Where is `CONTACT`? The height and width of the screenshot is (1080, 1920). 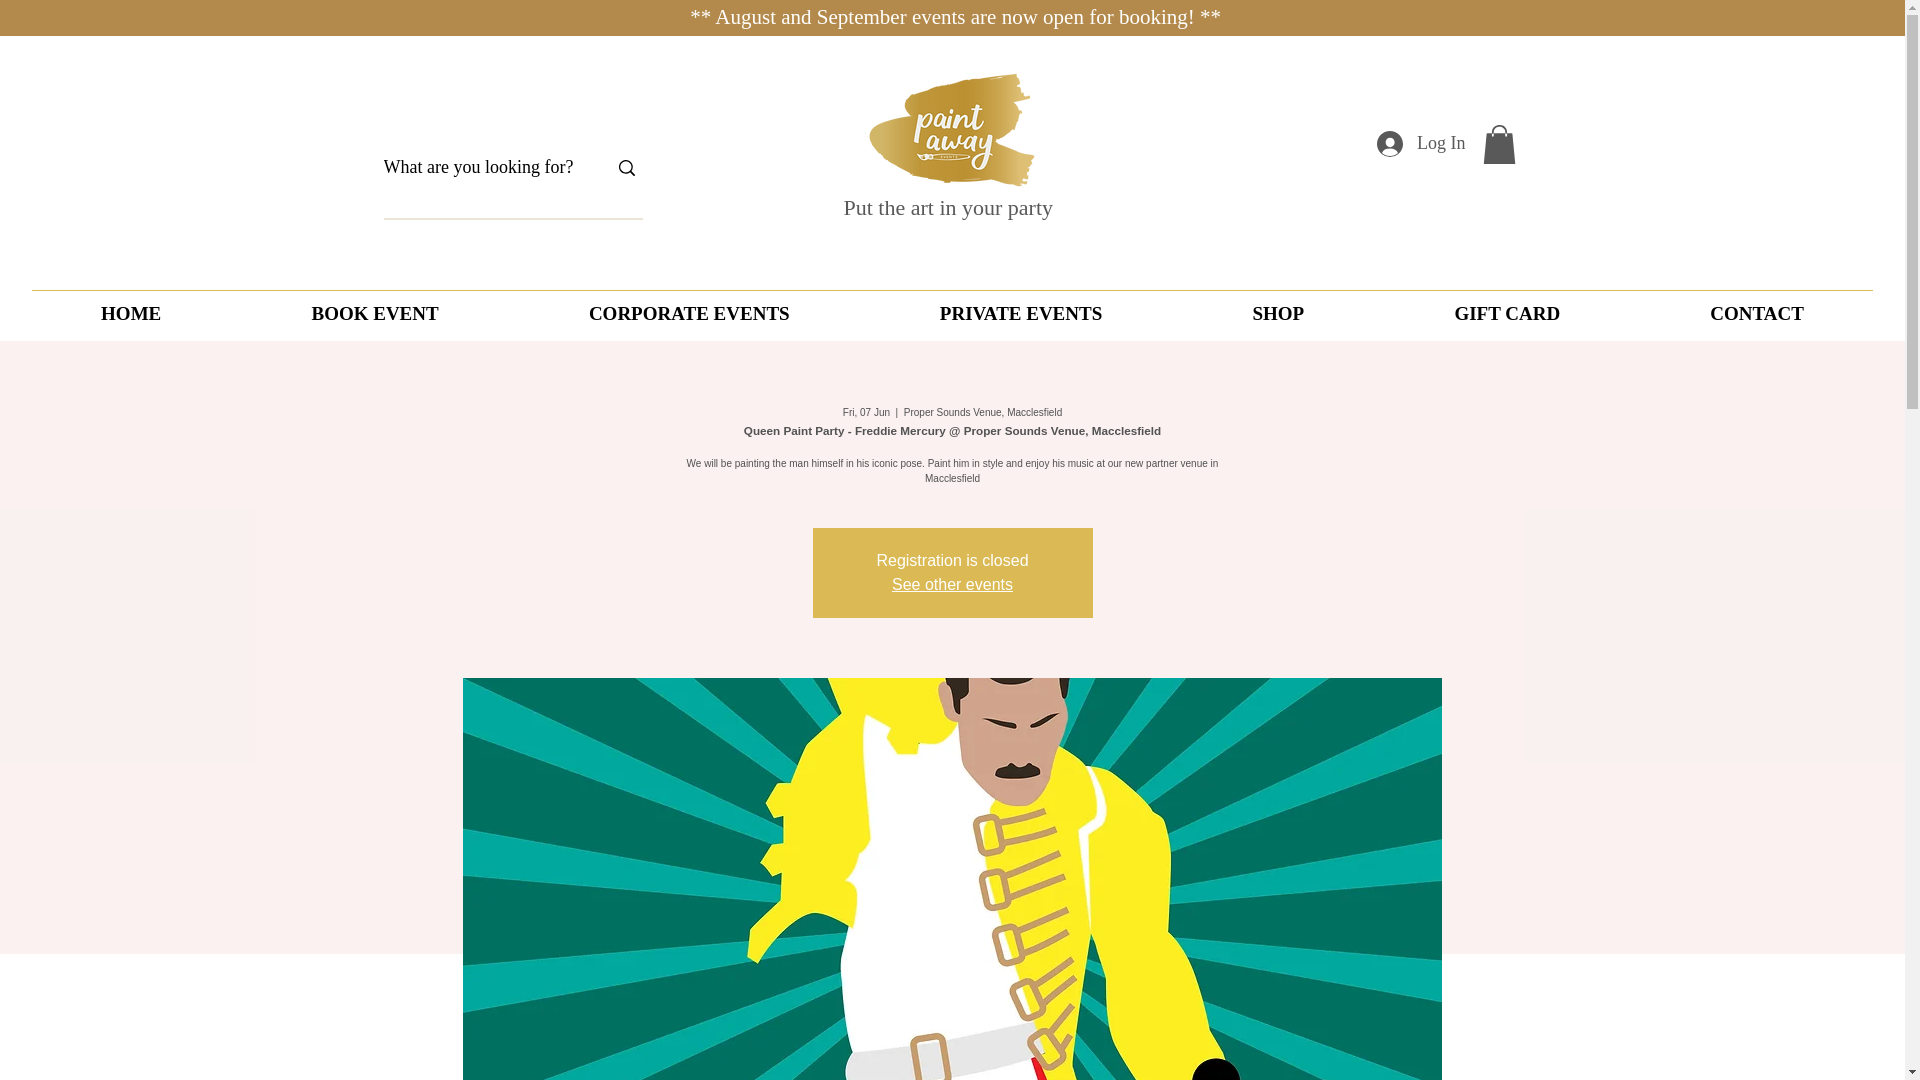
CONTACT is located at coordinates (1757, 313).